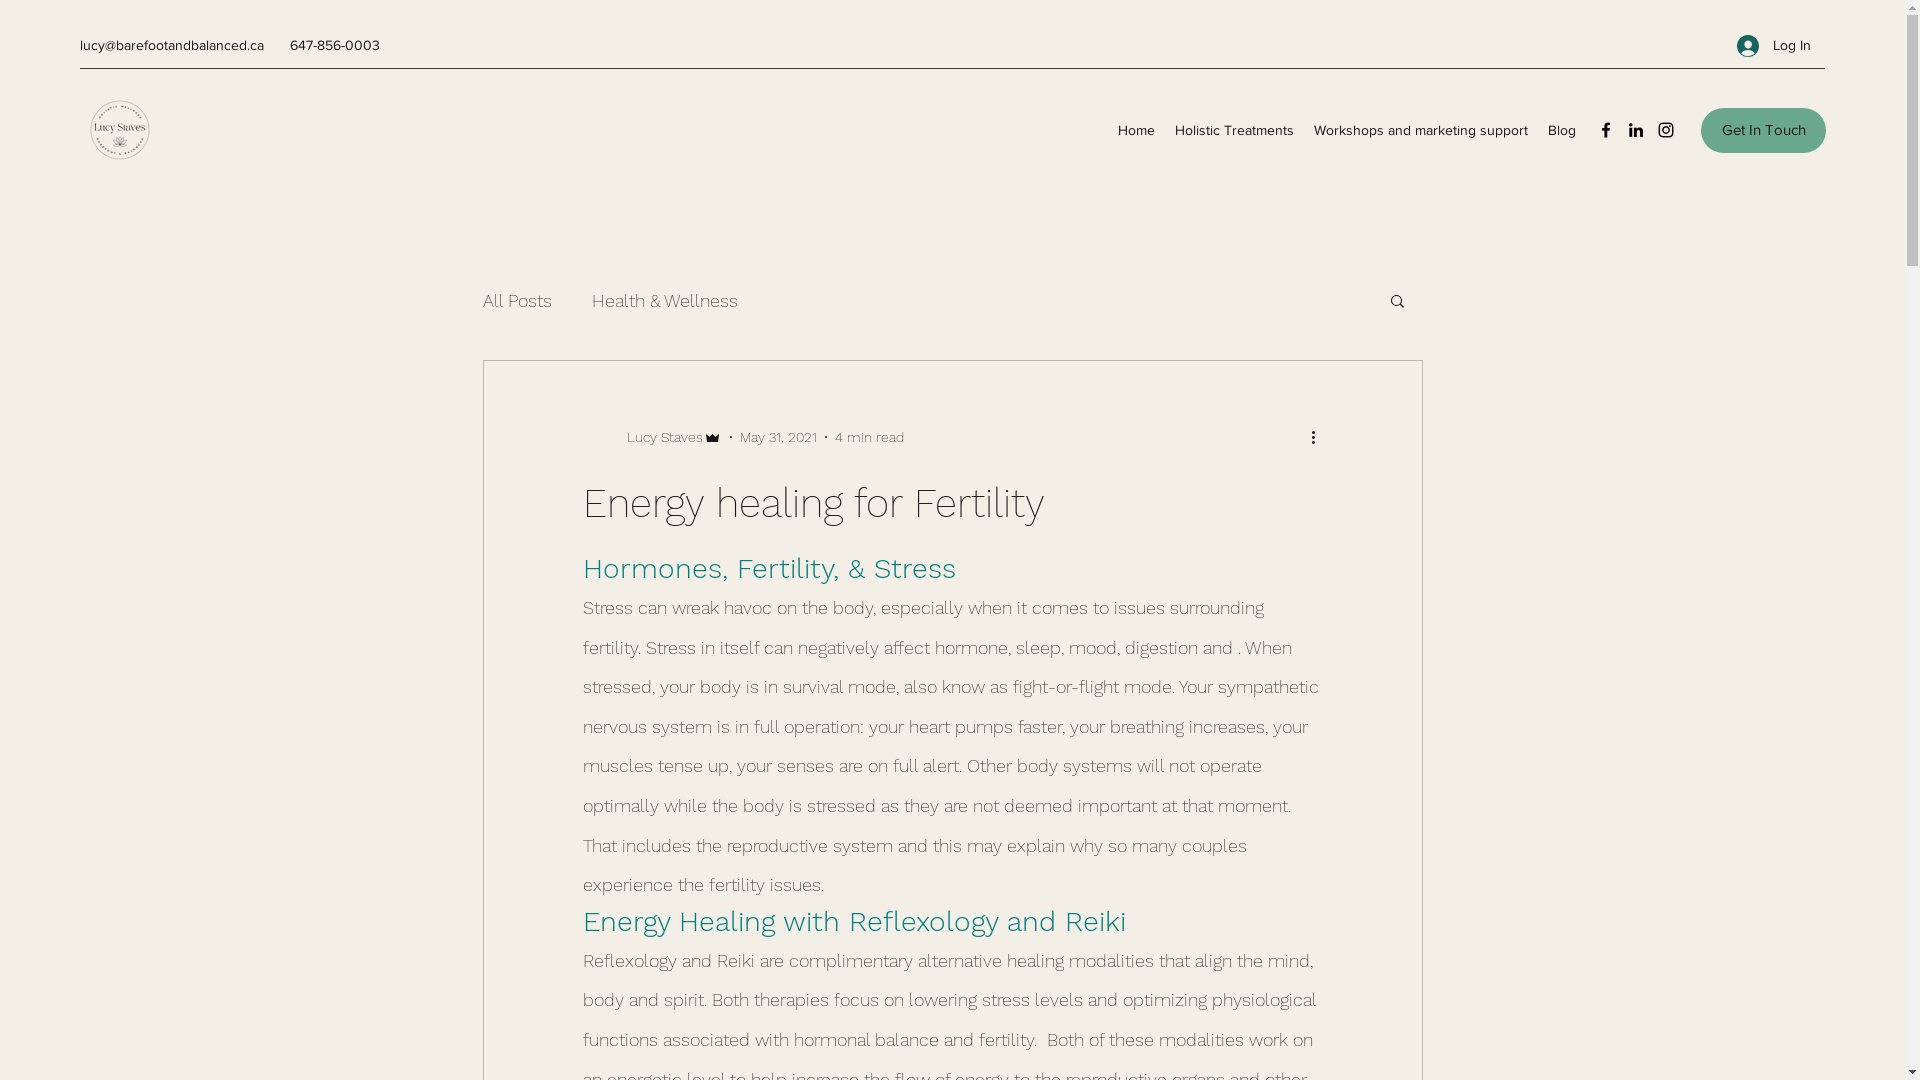 The image size is (1920, 1080). I want to click on fertility assistance oakville, so click(806, 724).